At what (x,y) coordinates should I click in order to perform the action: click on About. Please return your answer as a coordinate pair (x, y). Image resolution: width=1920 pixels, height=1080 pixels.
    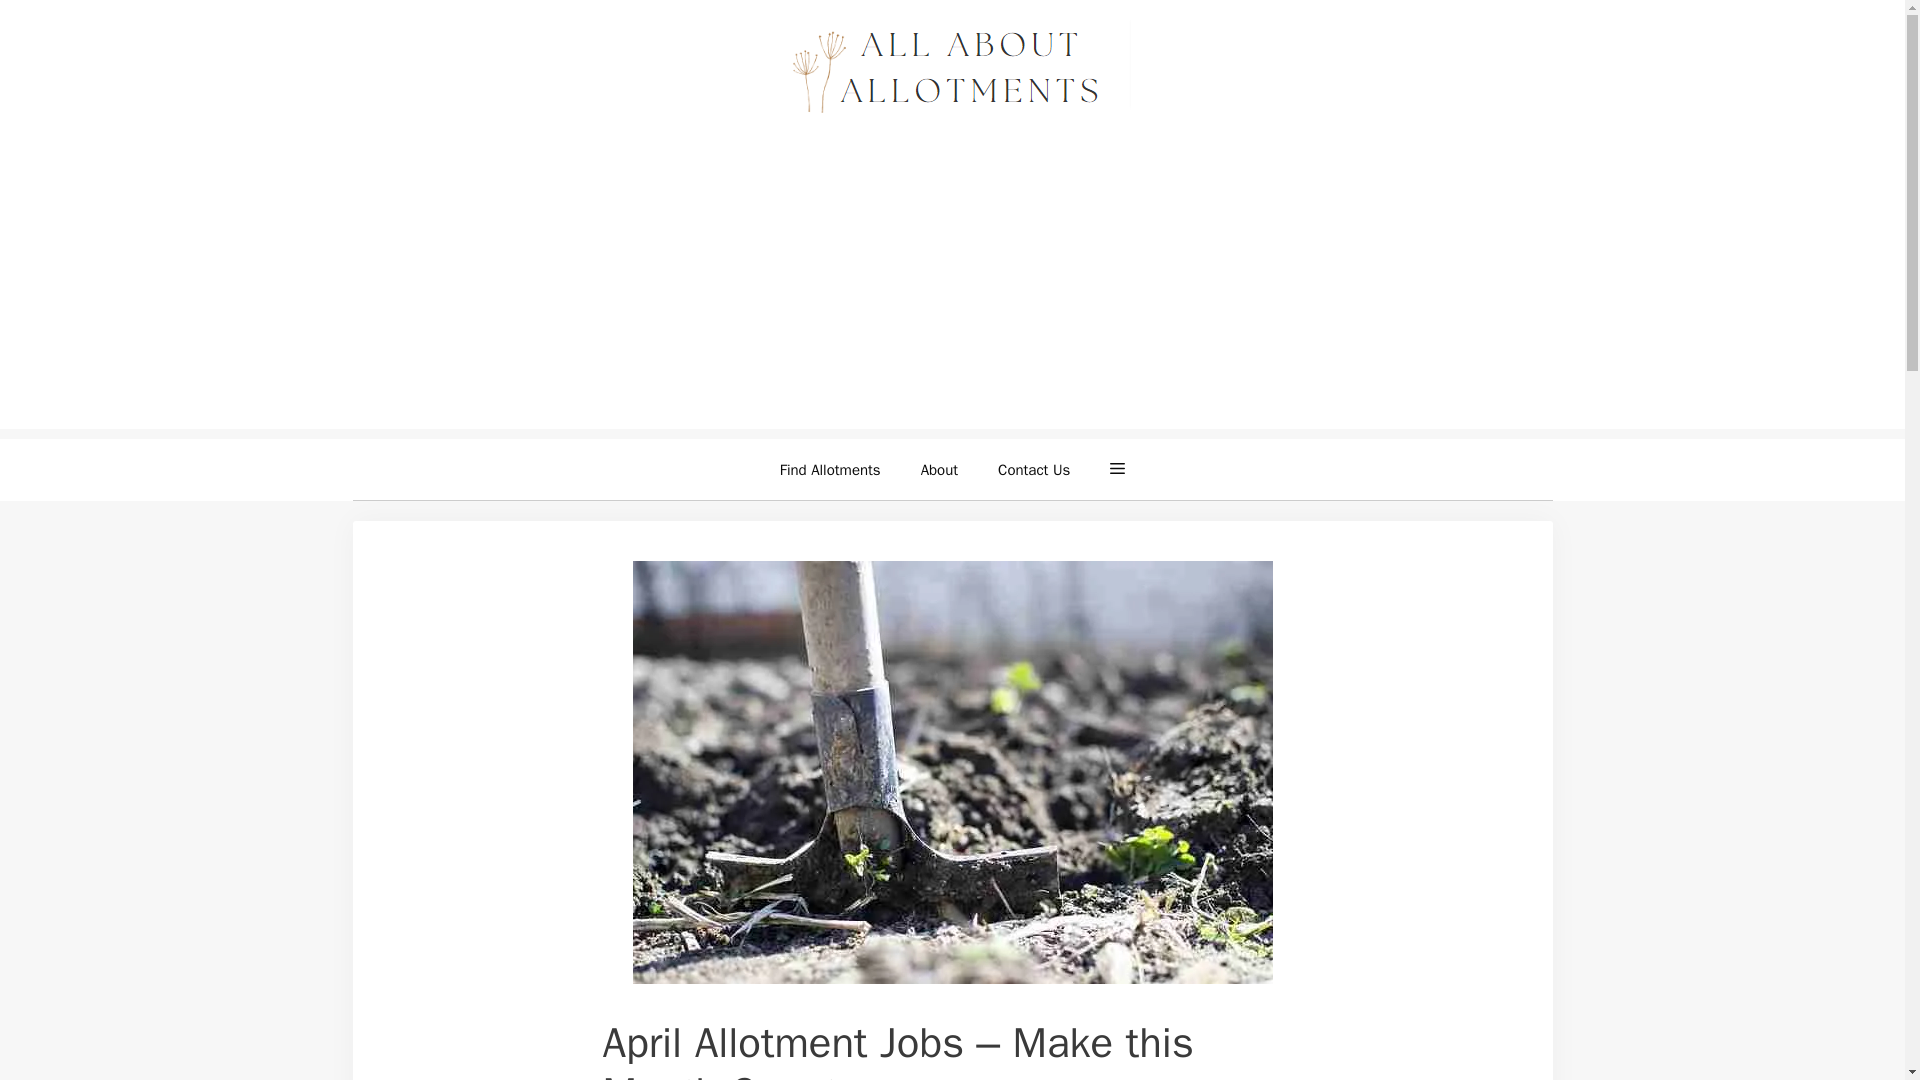
    Looking at the image, I should click on (938, 470).